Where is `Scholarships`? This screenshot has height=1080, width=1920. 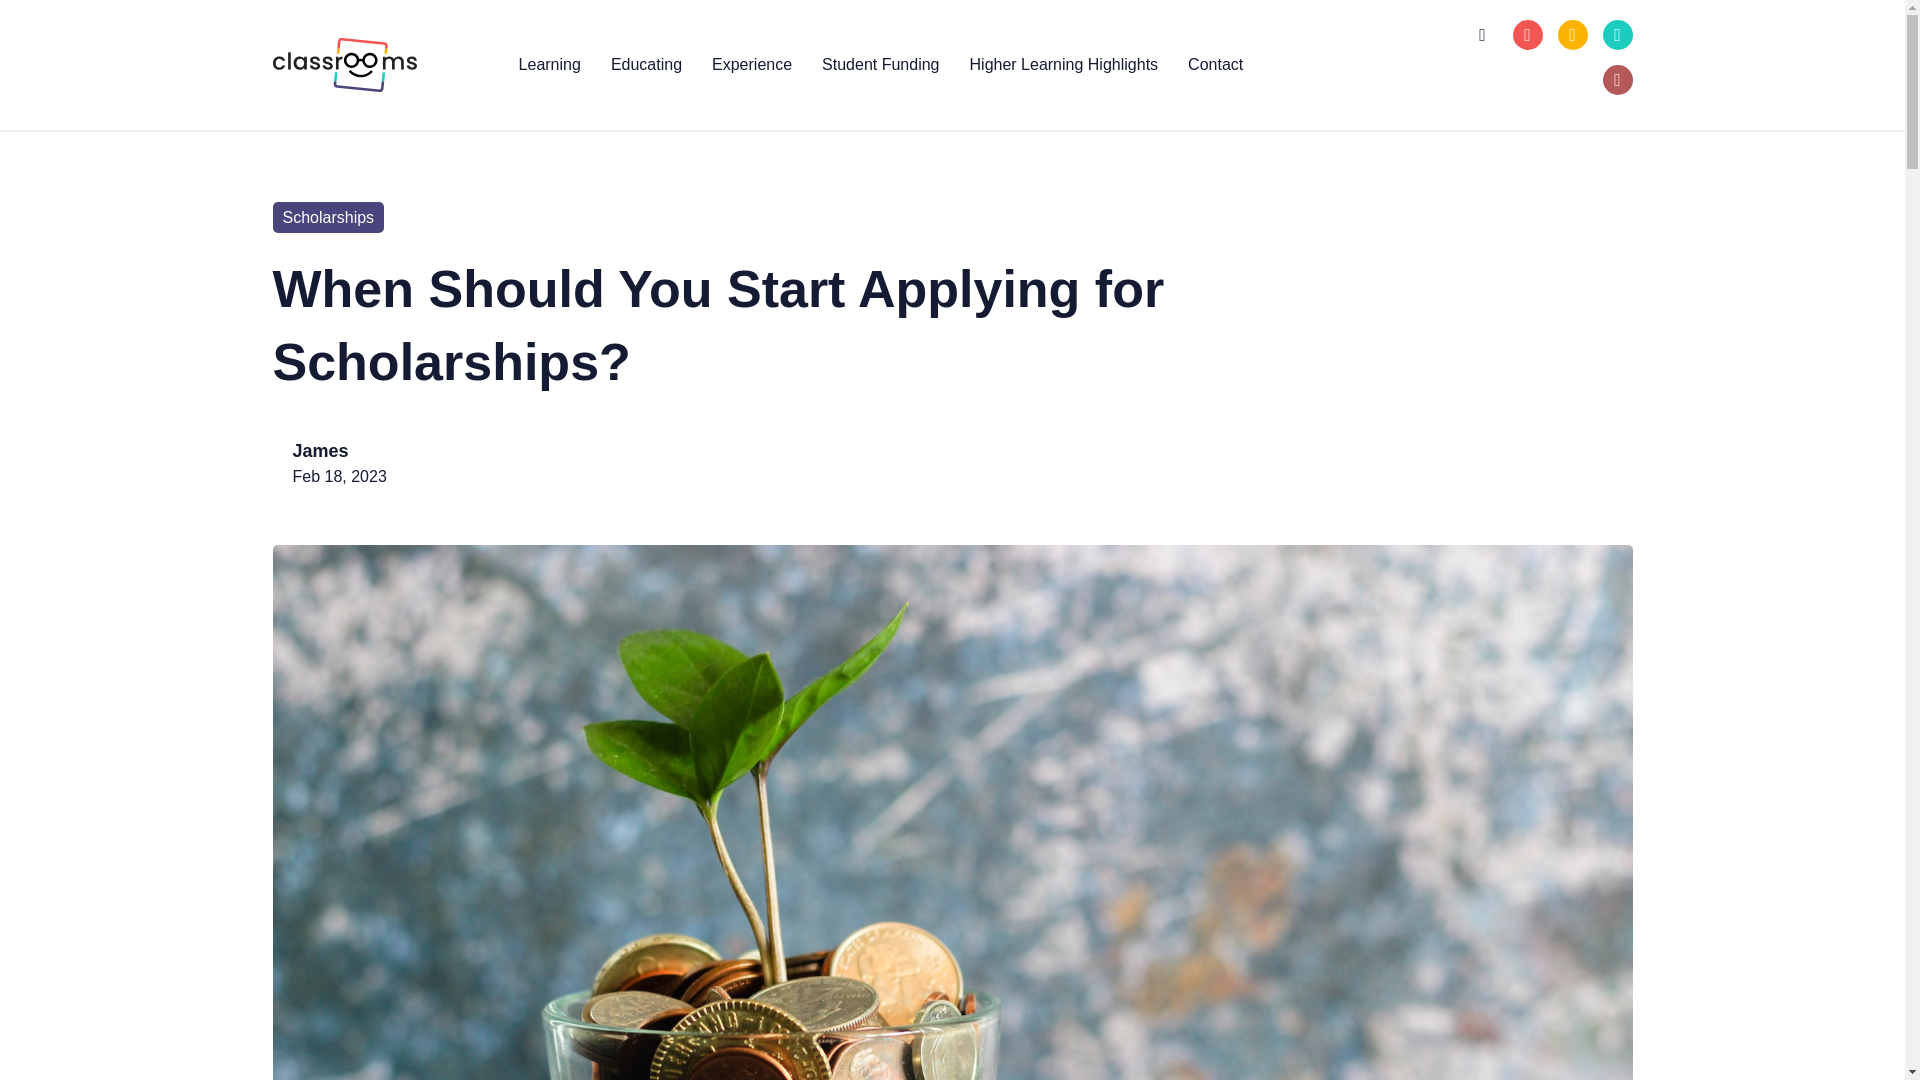 Scholarships is located at coordinates (328, 217).